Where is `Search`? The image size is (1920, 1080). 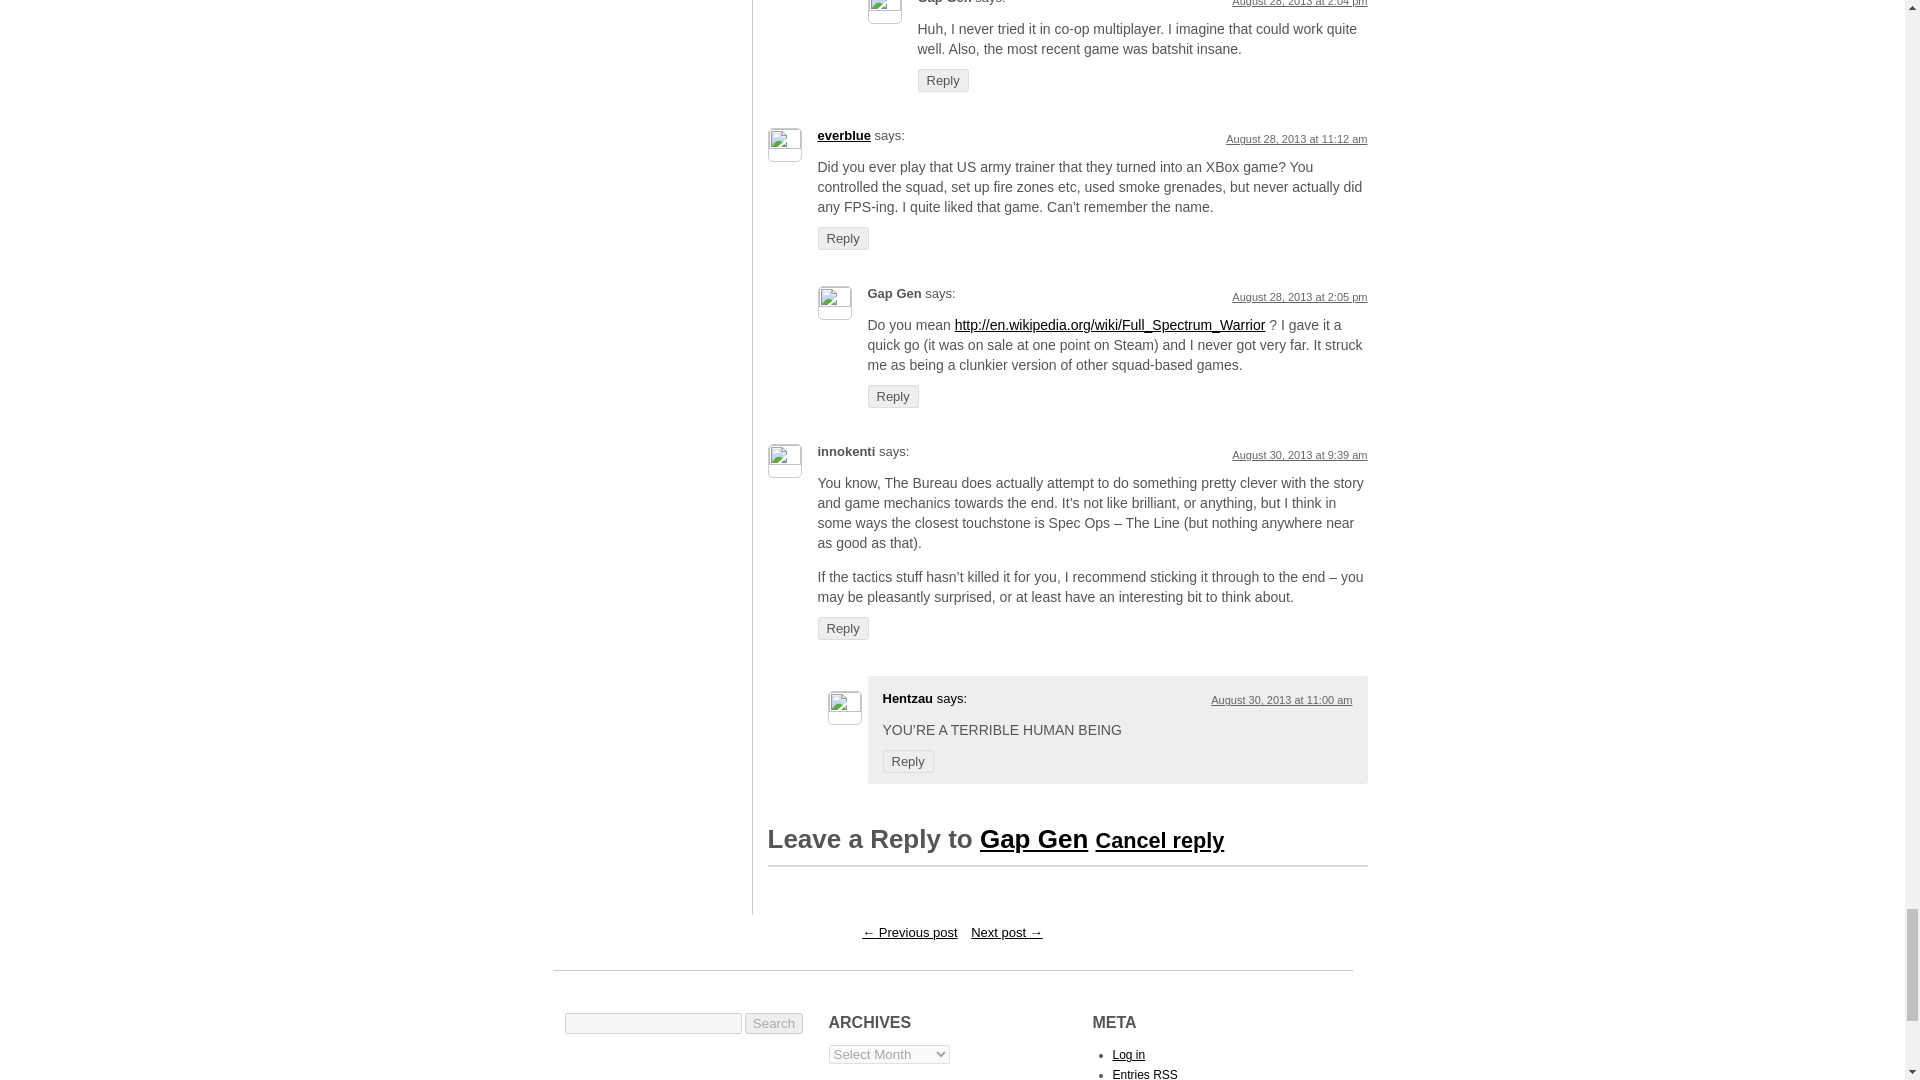
Search is located at coordinates (773, 1023).